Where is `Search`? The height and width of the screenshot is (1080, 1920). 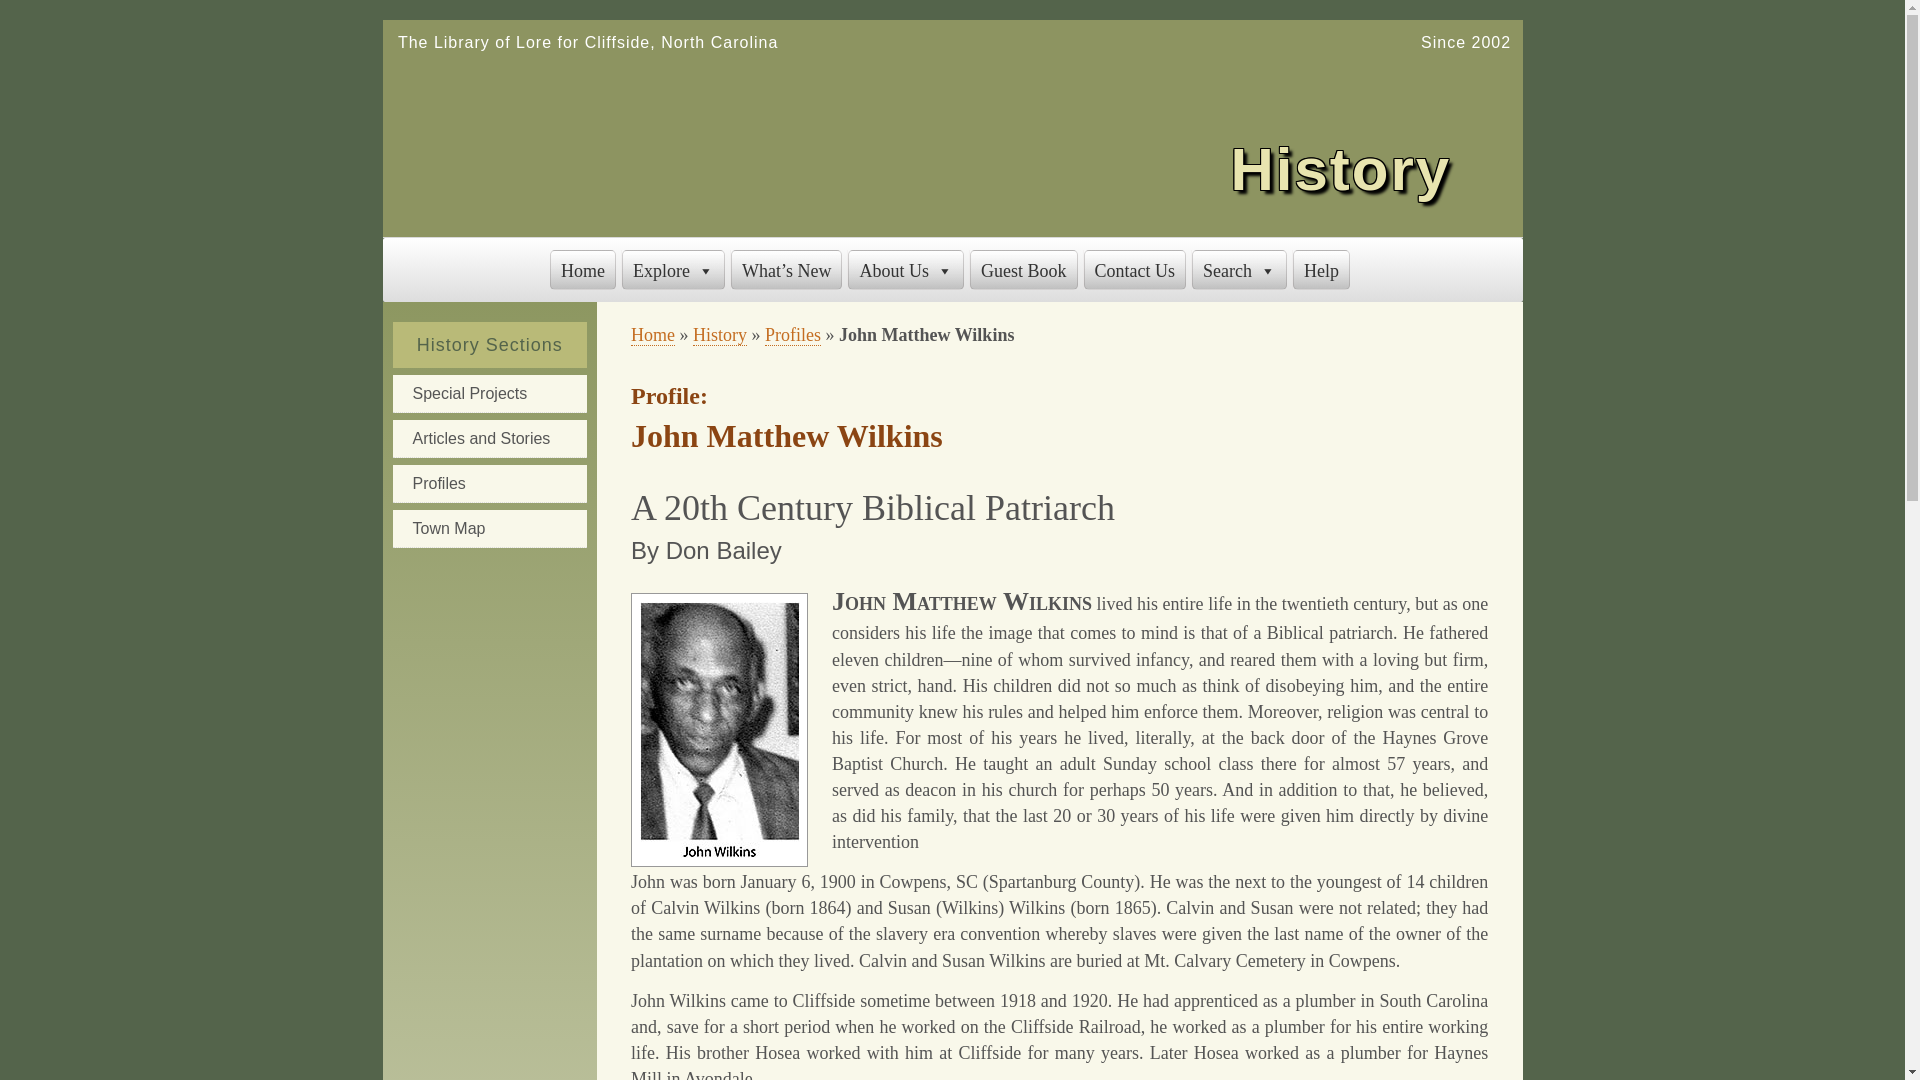
Search is located at coordinates (1239, 270).